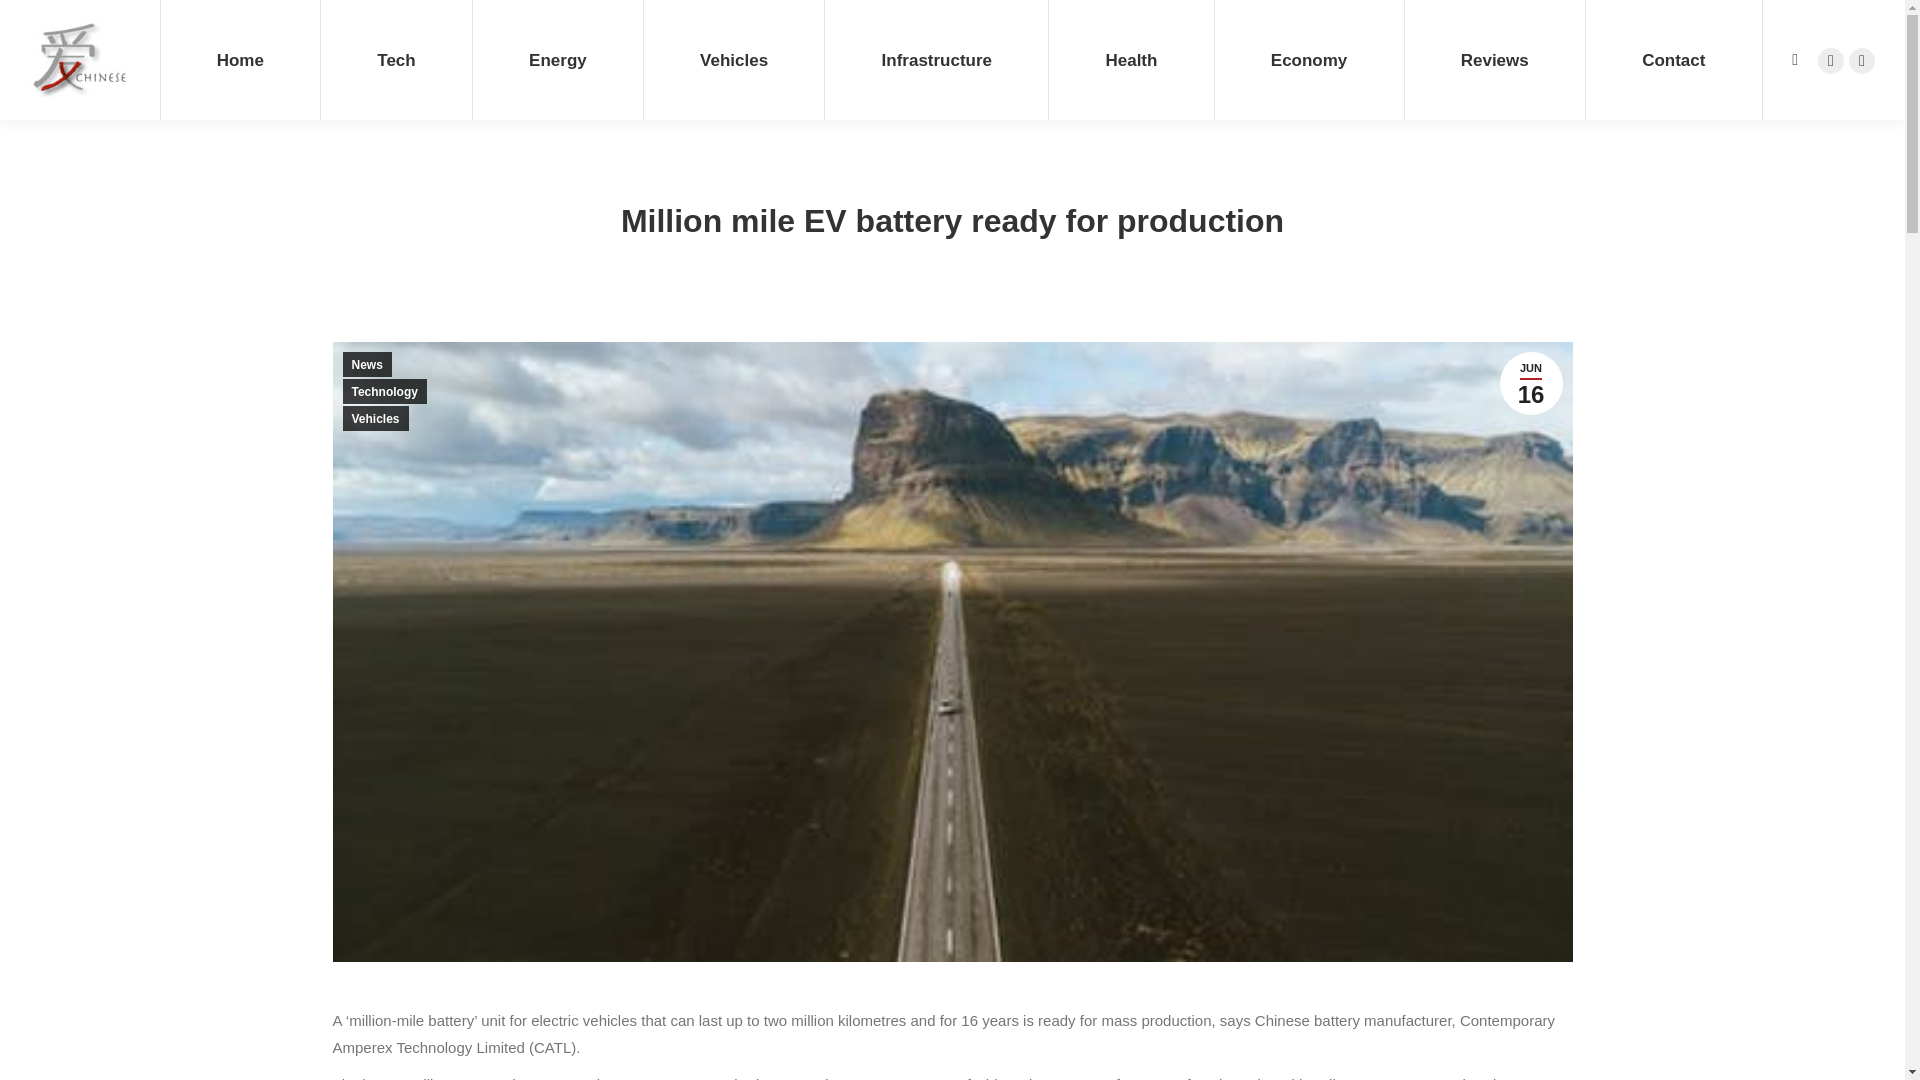 The width and height of the screenshot is (1920, 1080). I want to click on Reviews, so click(1494, 60).